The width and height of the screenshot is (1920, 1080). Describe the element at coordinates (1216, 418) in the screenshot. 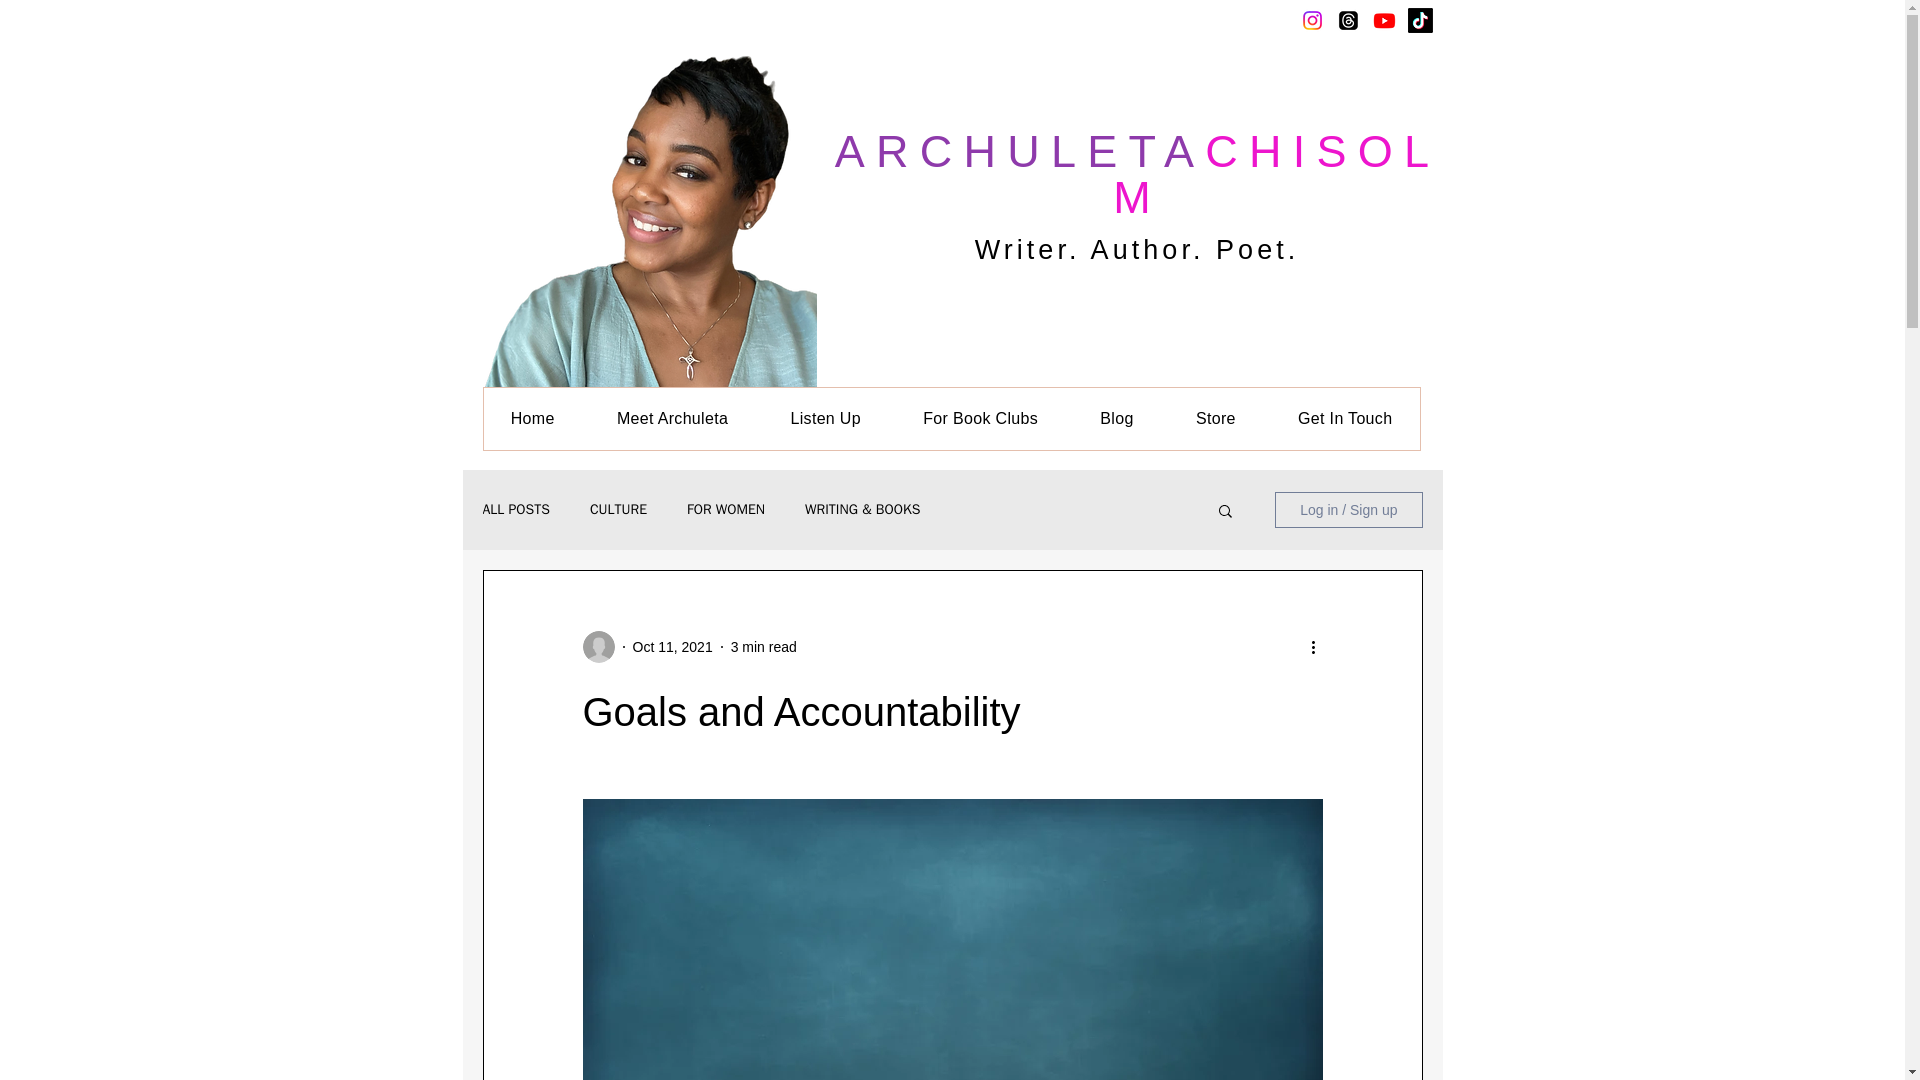

I see `Store` at that location.